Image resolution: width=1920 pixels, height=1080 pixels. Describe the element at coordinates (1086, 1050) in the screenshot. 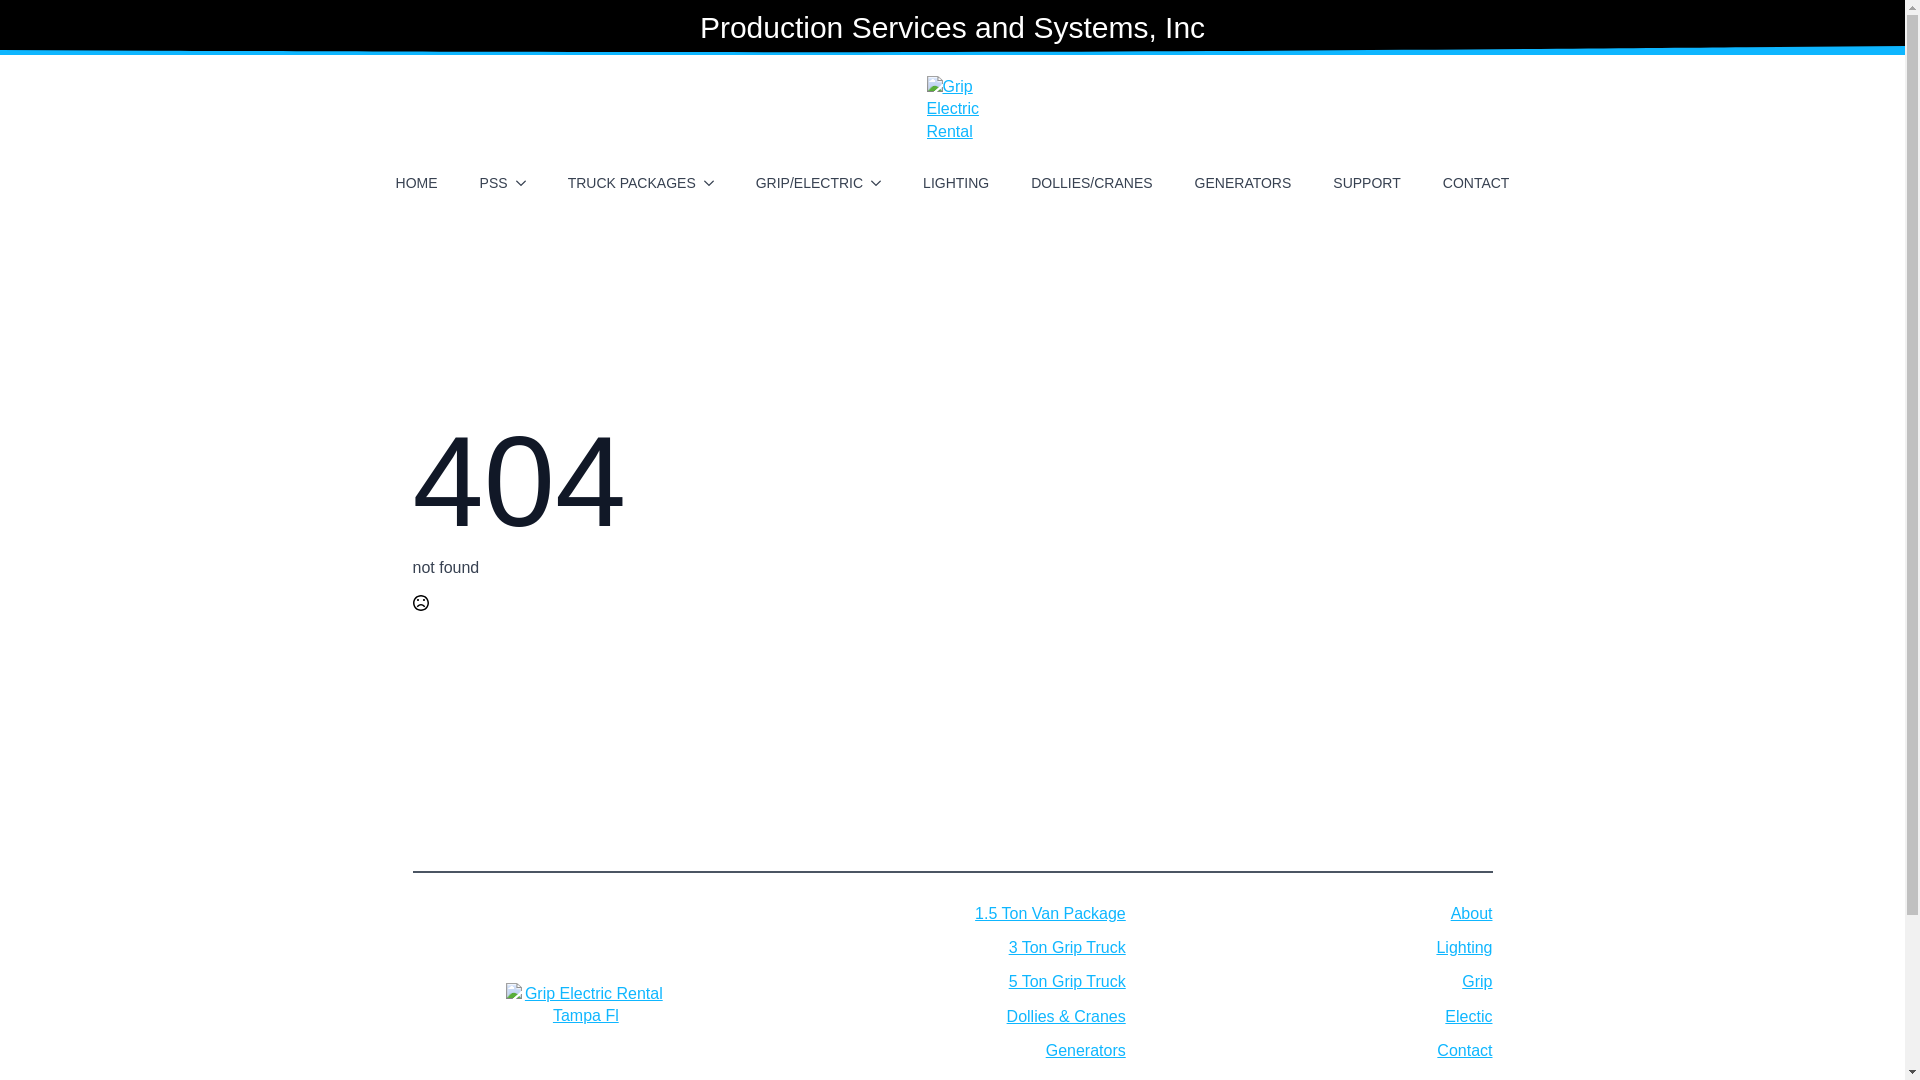

I see `Generators` at that location.